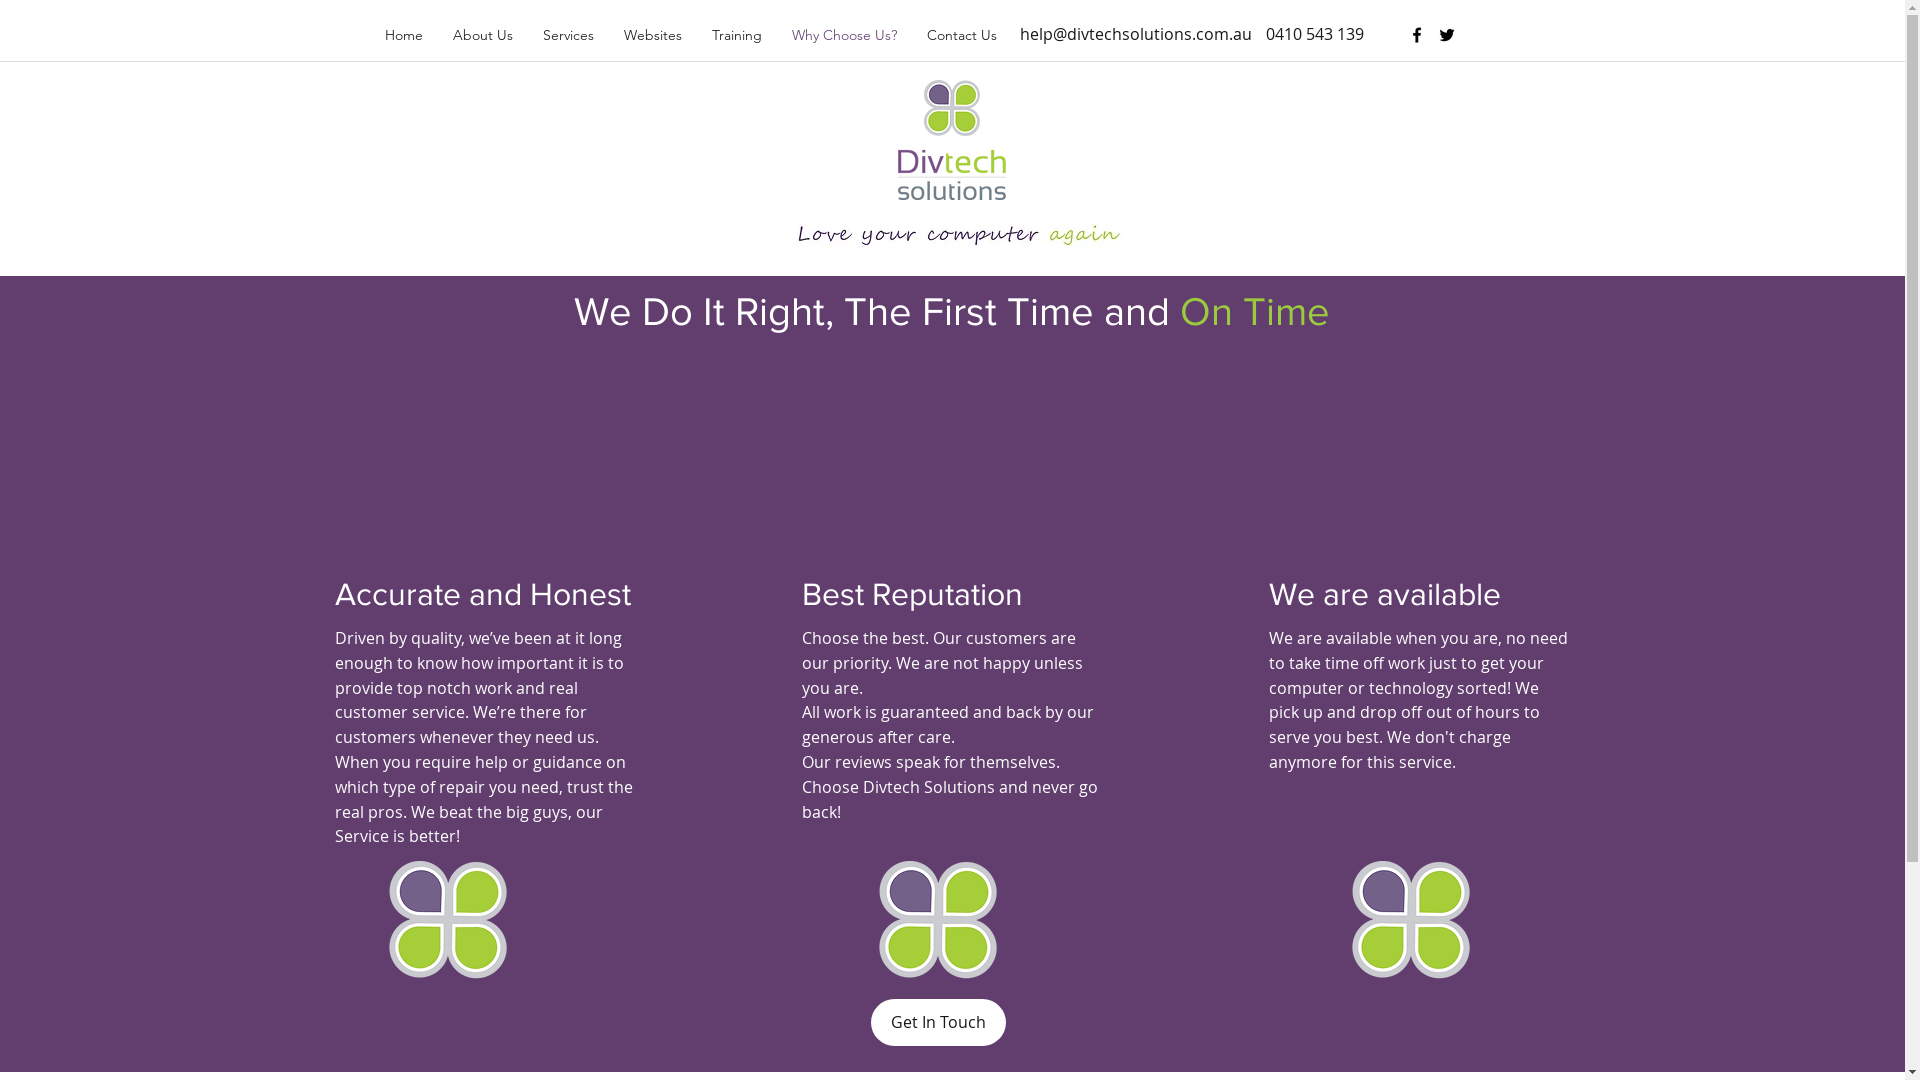  Describe the element at coordinates (1136, 34) in the screenshot. I see `help@divtechsolutions.com.au` at that location.